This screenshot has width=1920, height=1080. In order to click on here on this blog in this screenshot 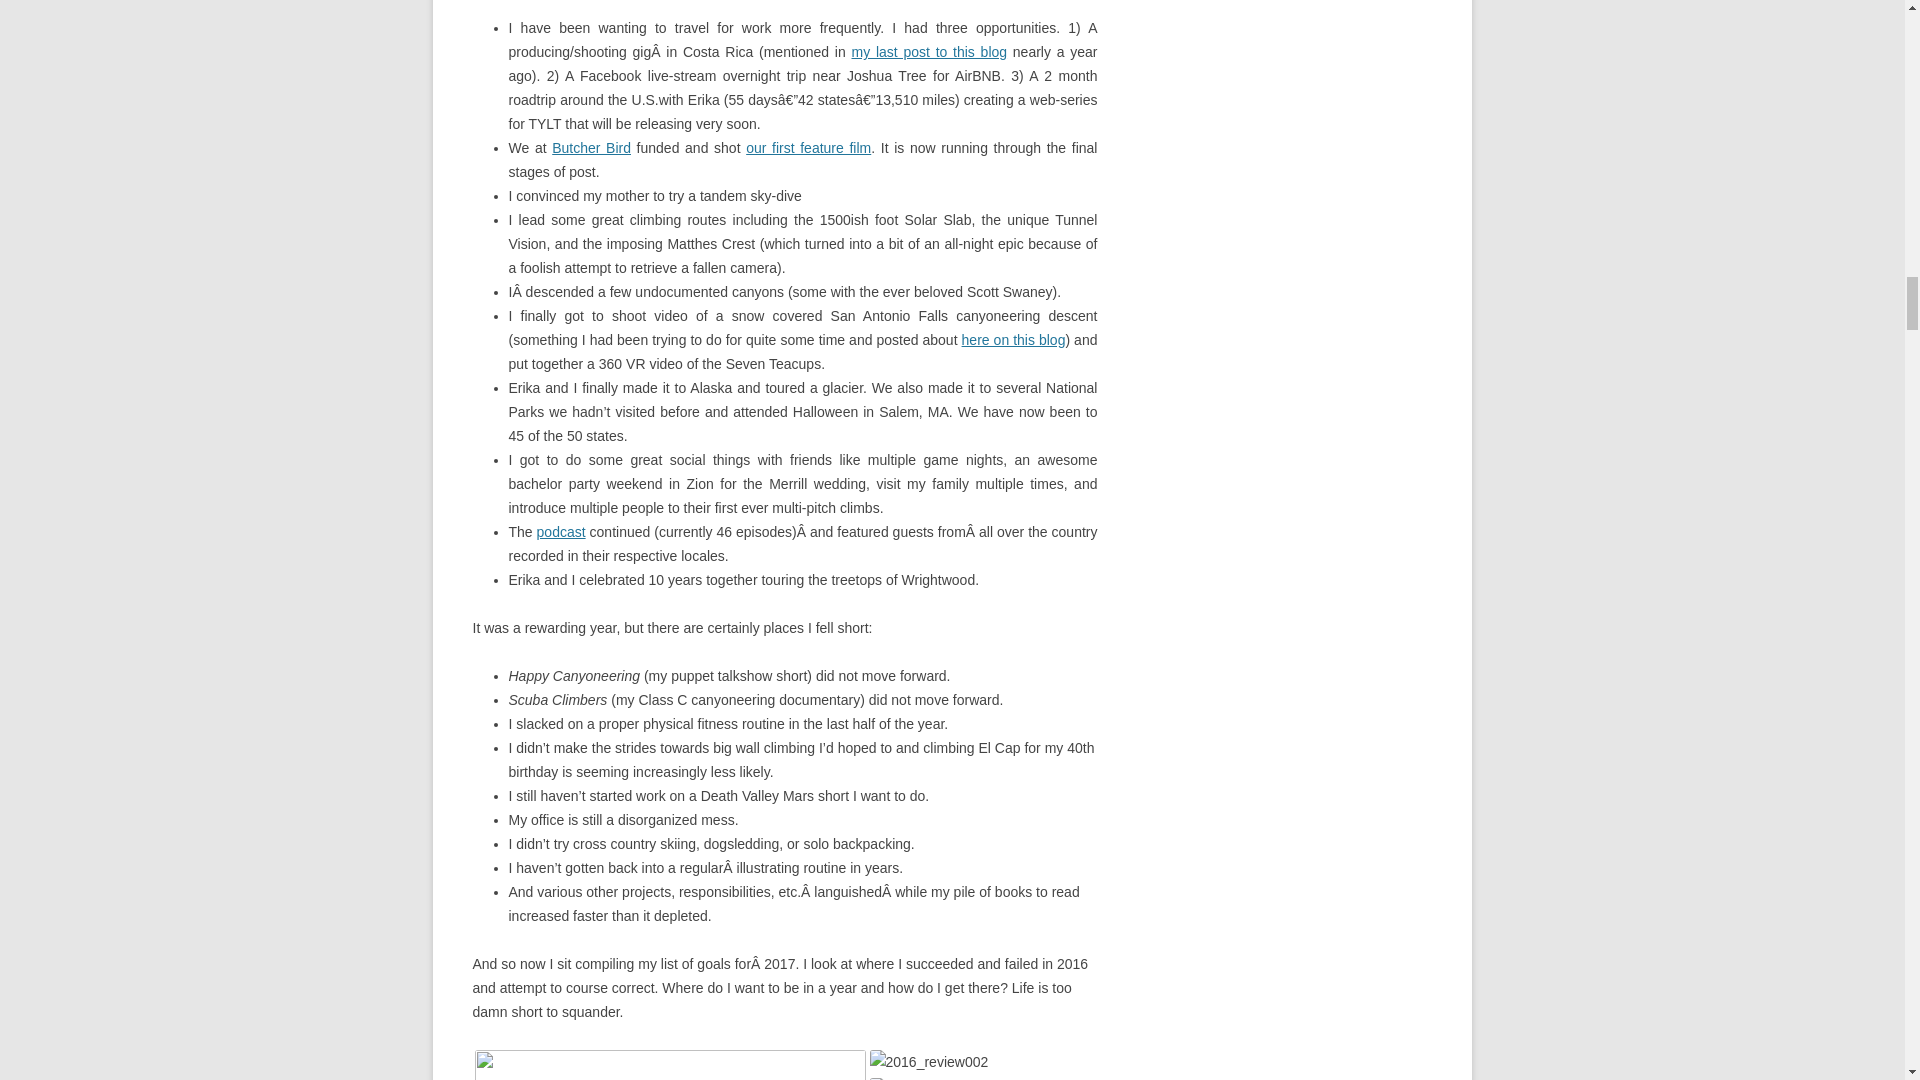, I will do `click(1013, 339)`.